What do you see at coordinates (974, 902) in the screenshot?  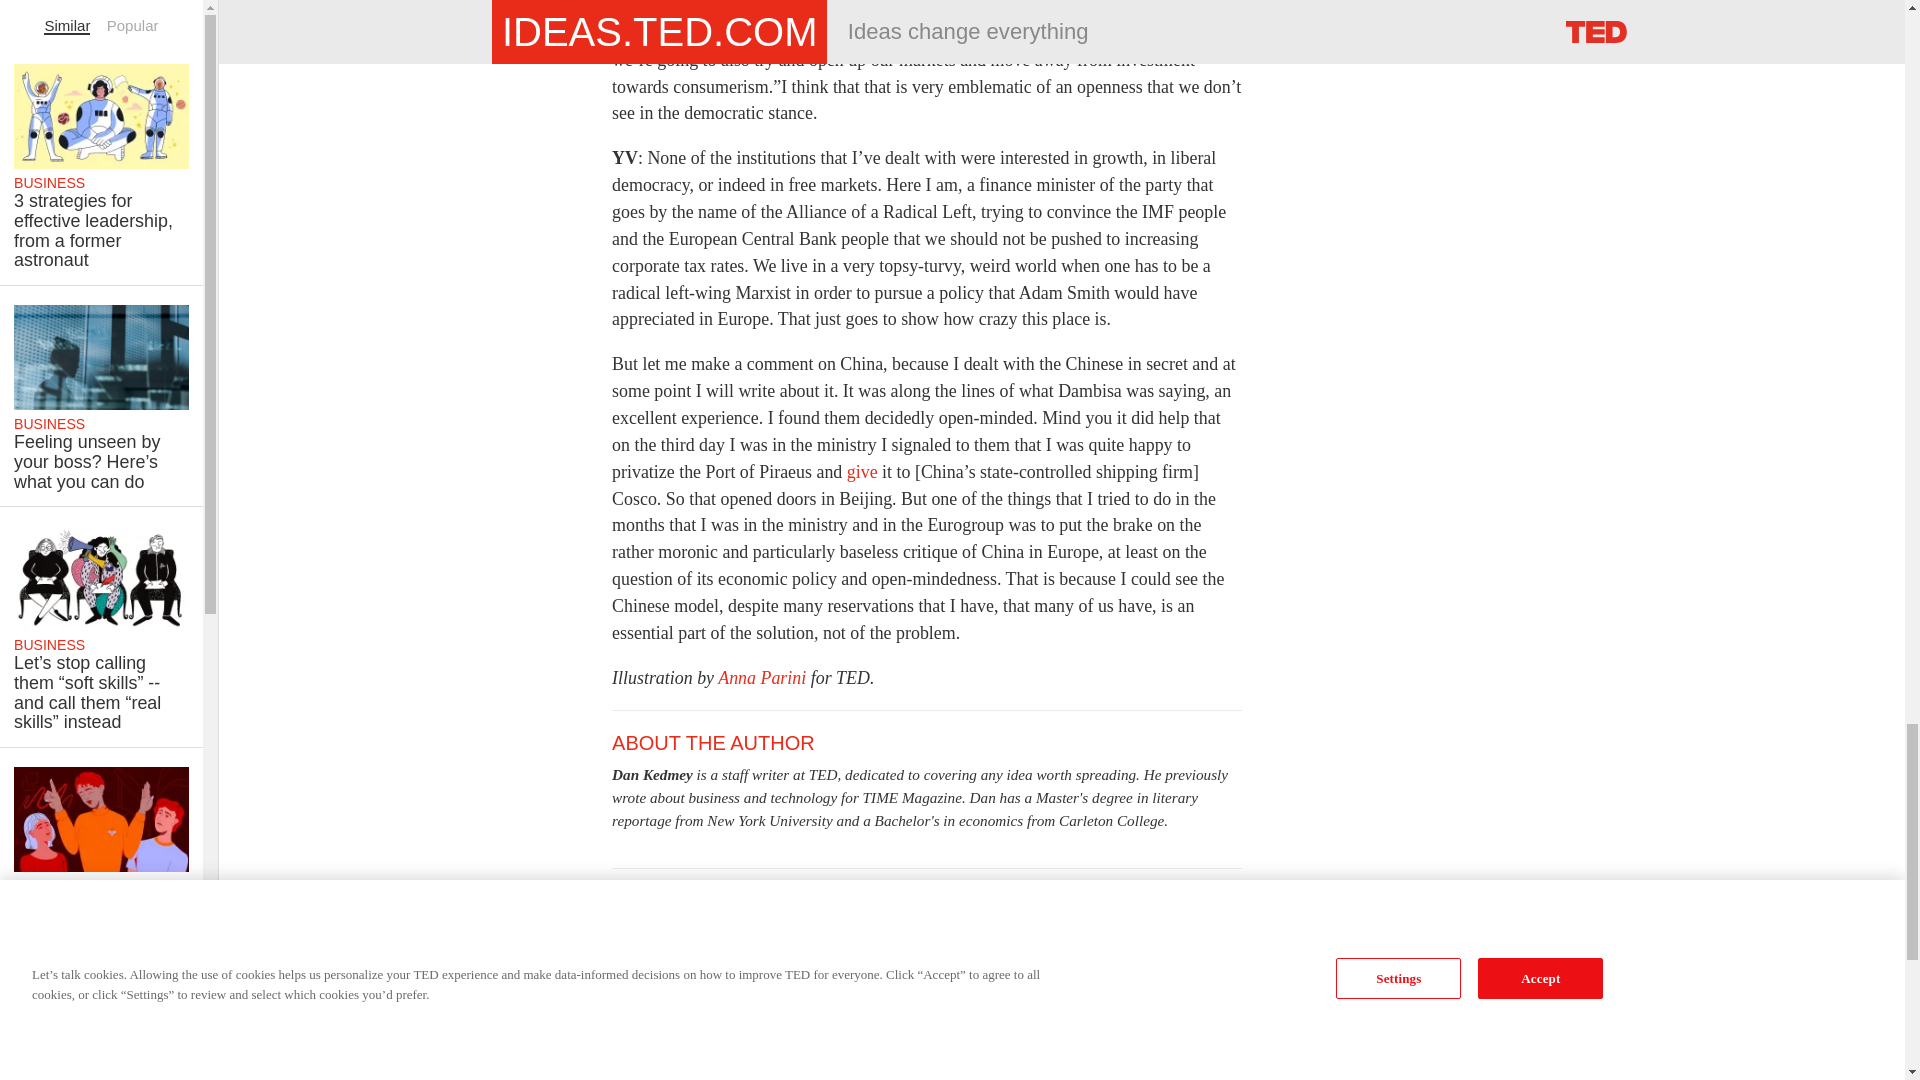 I see `economics` at bounding box center [974, 902].